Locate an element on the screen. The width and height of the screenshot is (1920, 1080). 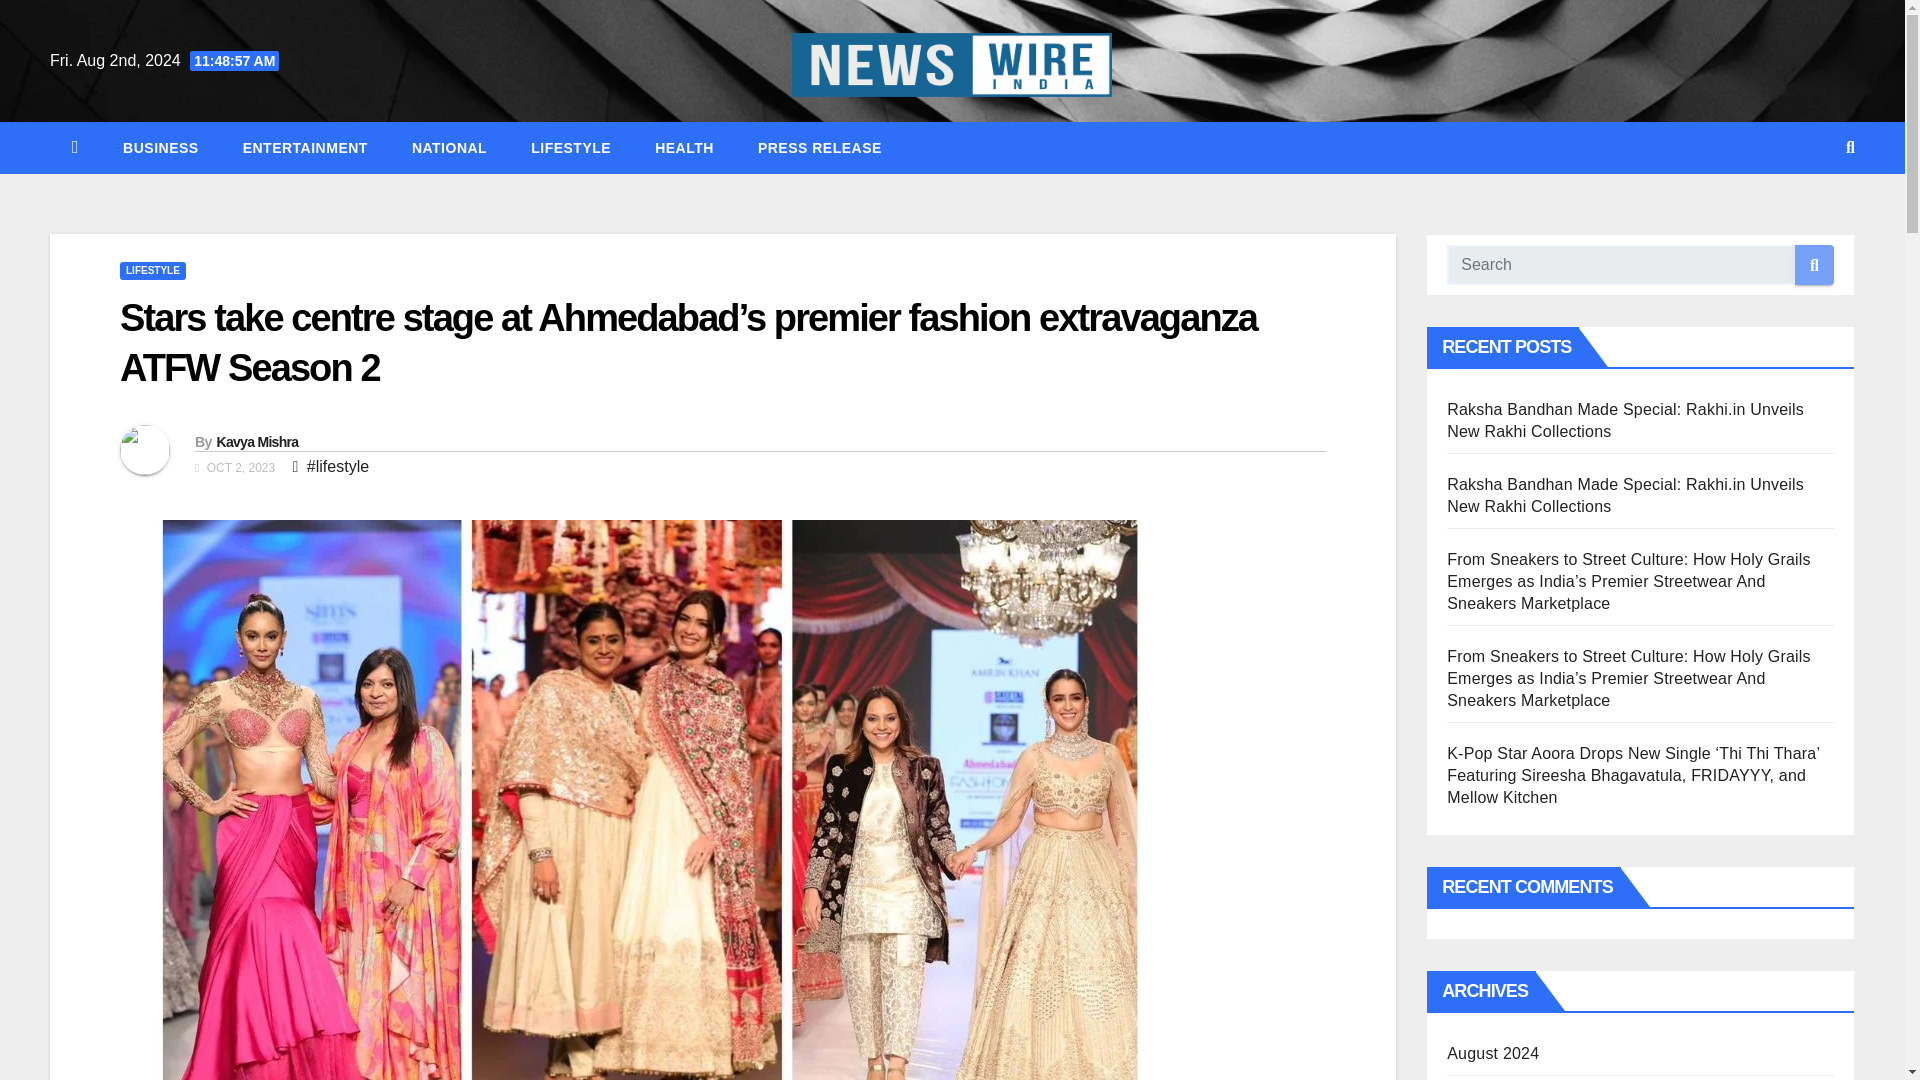
Lifestyle is located at coordinates (570, 148).